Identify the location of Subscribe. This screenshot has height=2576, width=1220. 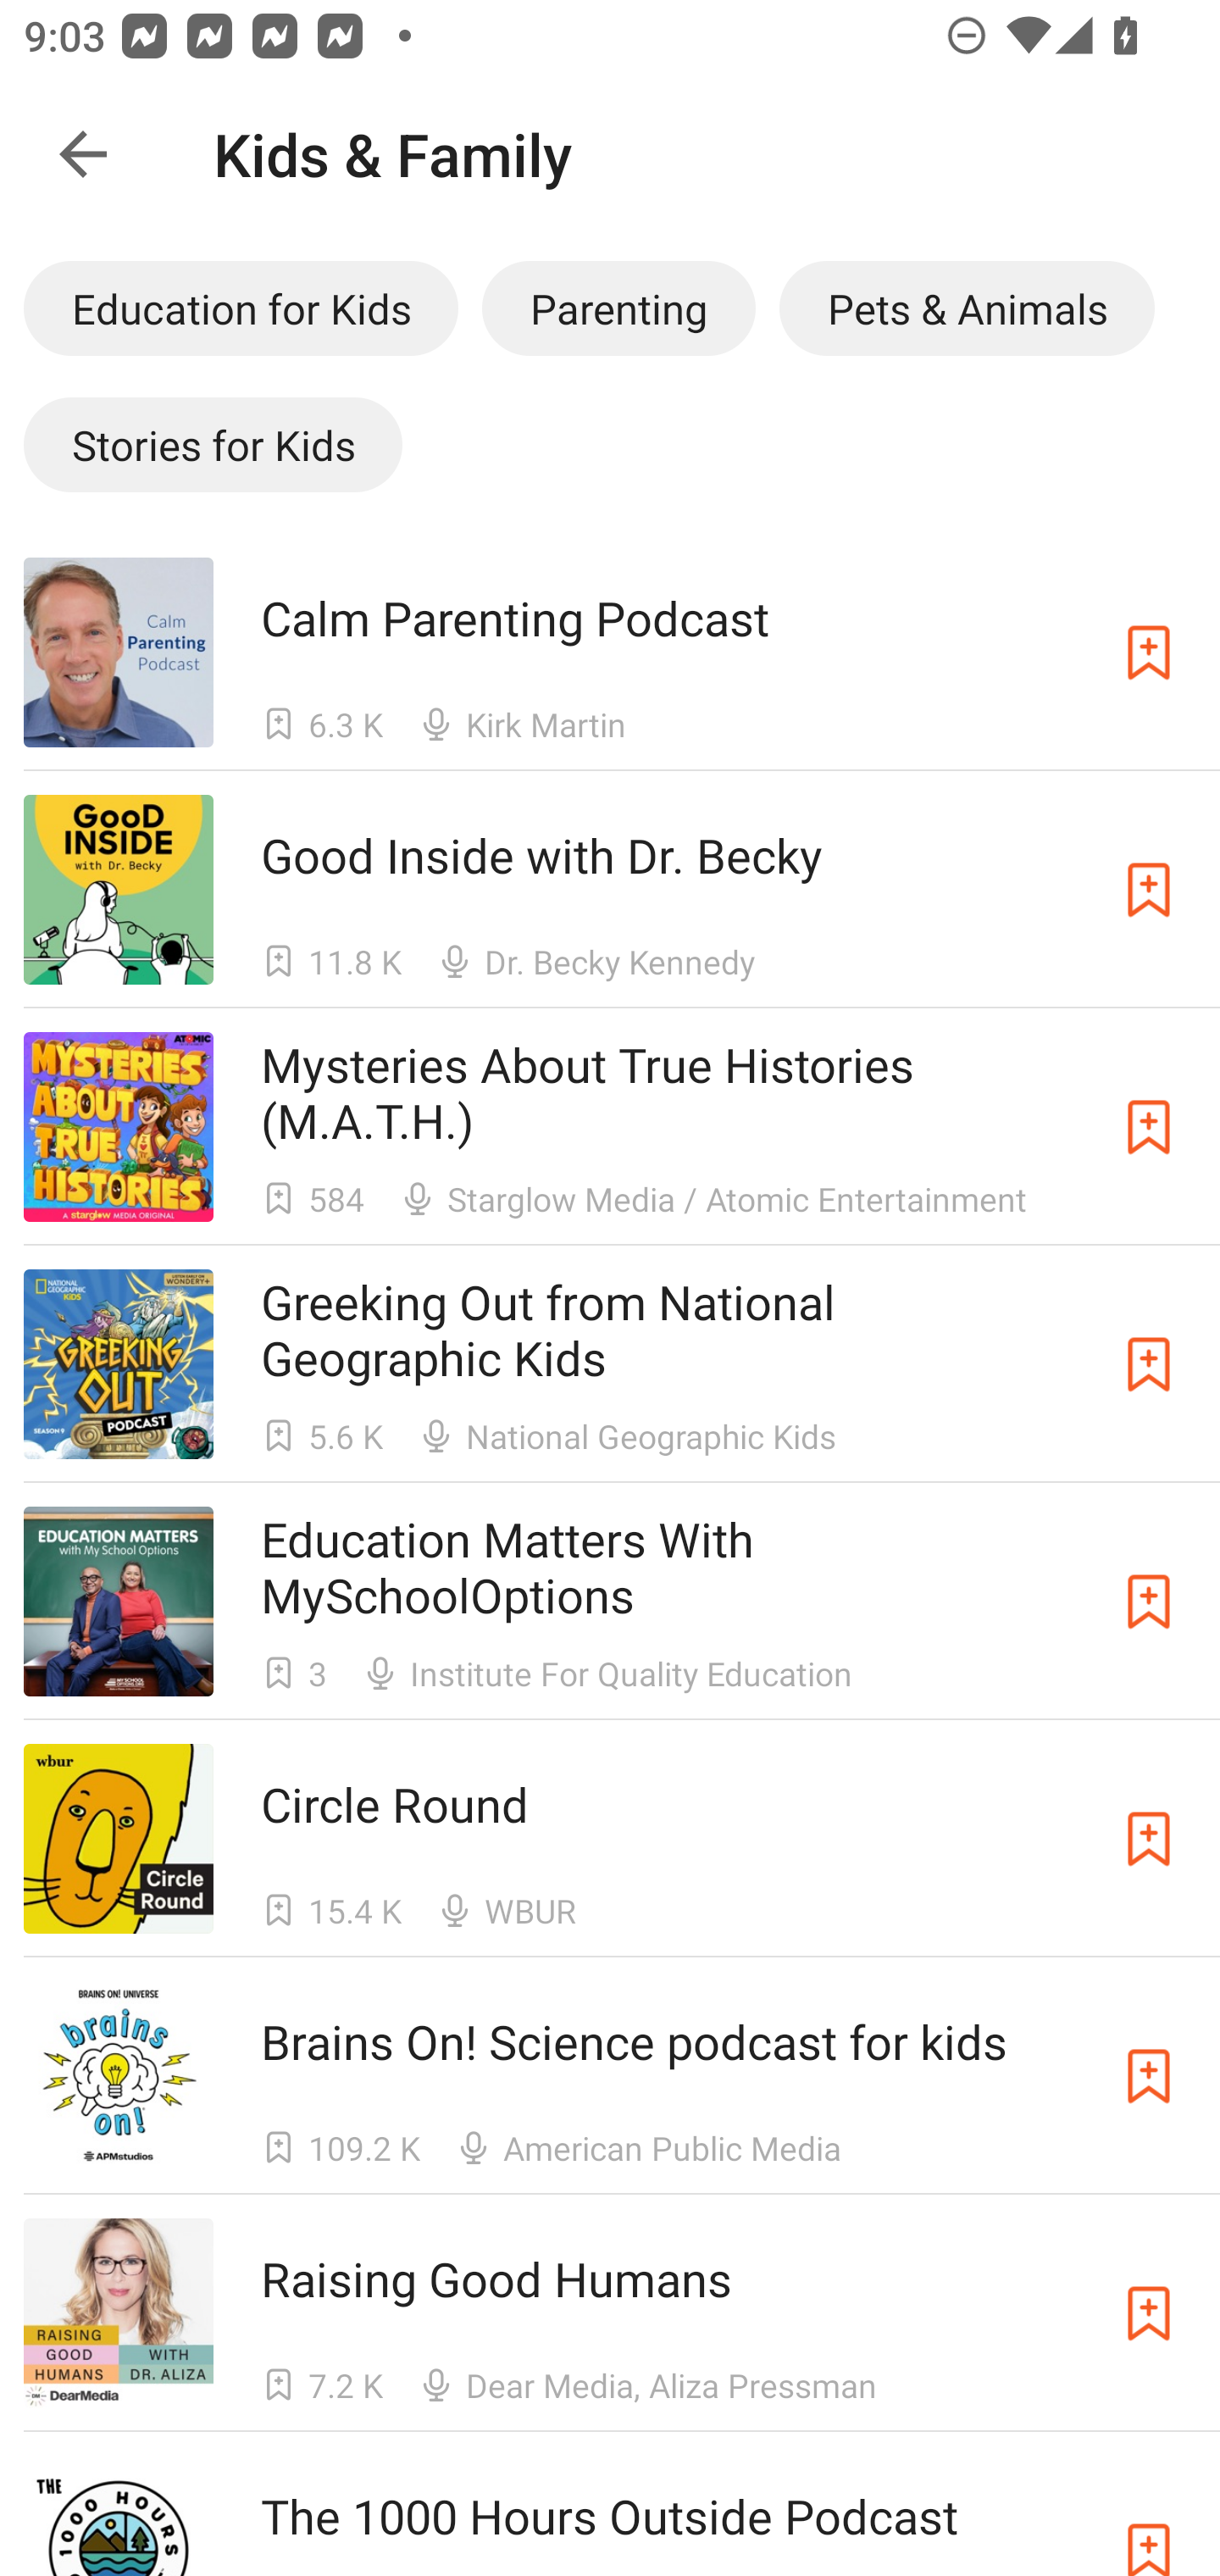
(1149, 2076).